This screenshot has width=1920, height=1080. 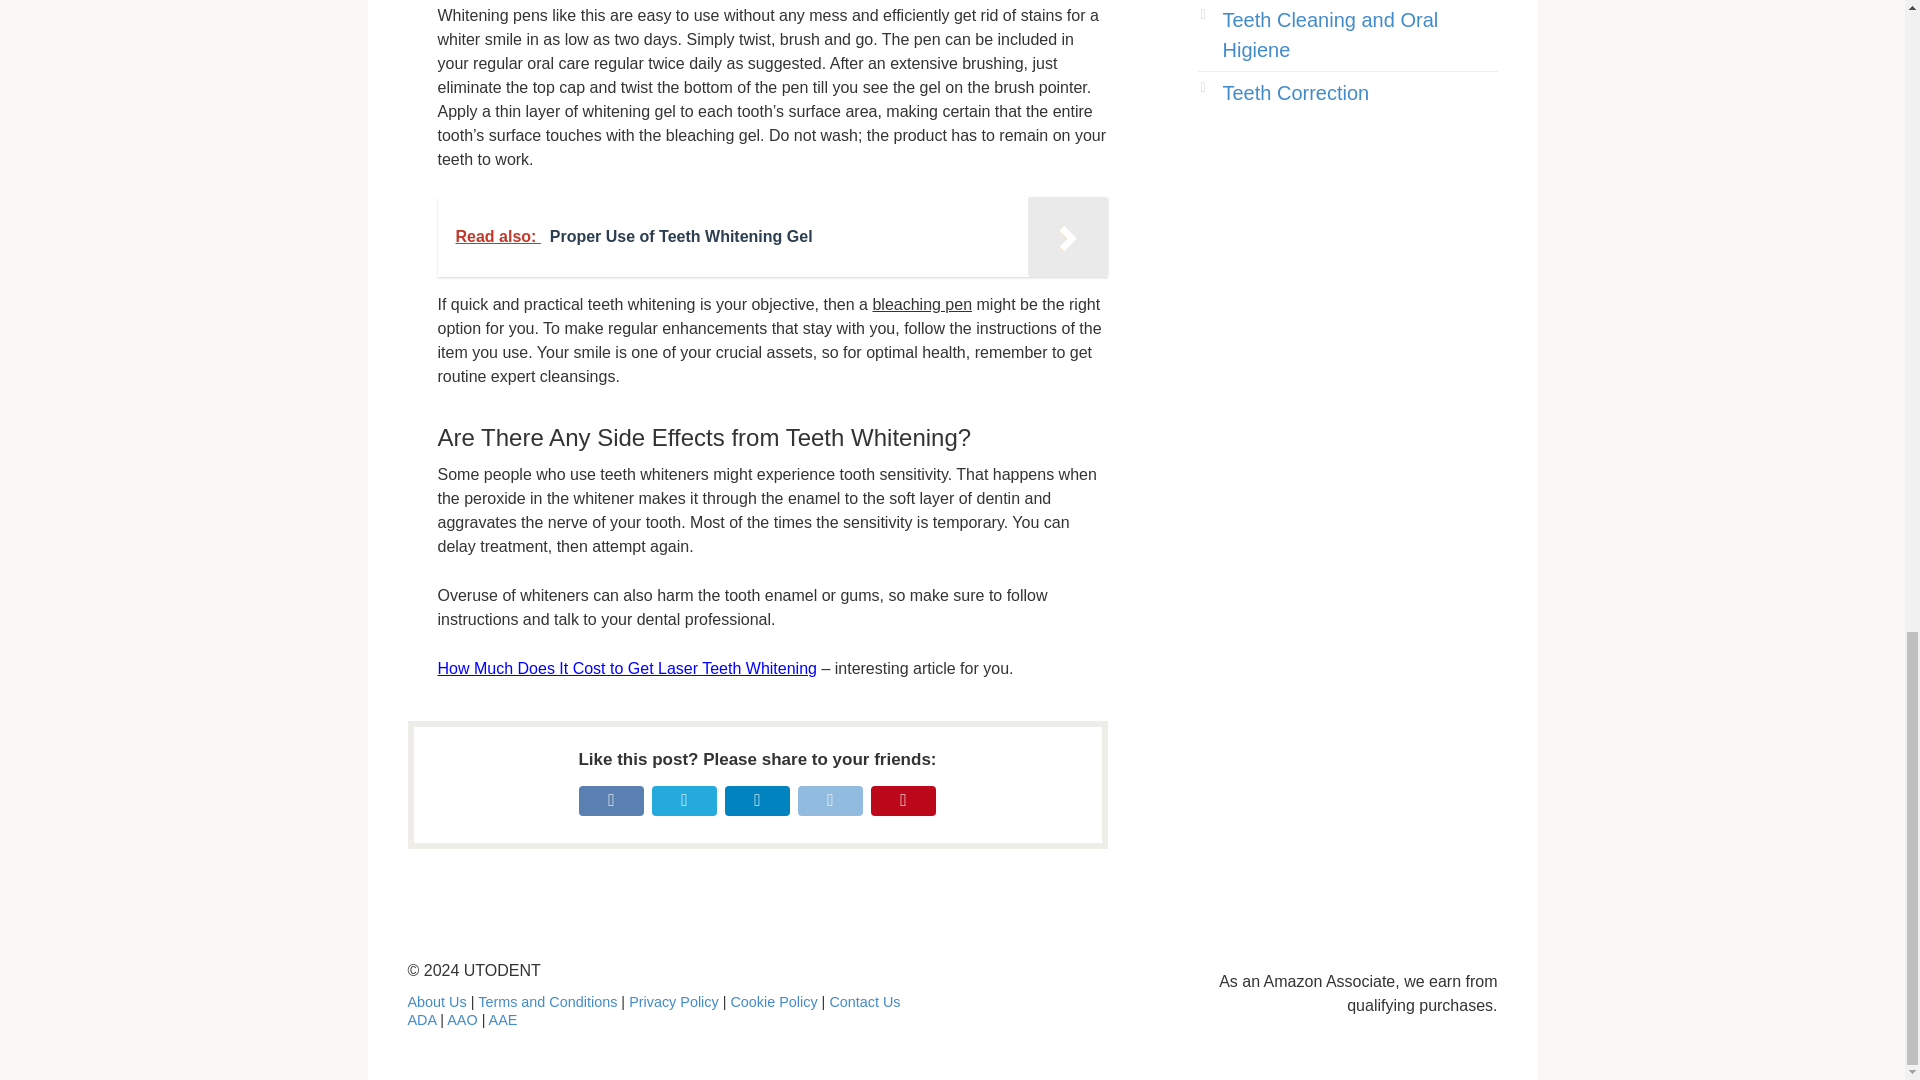 What do you see at coordinates (422, 1020) in the screenshot?
I see `ADA` at bounding box center [422, 1020].